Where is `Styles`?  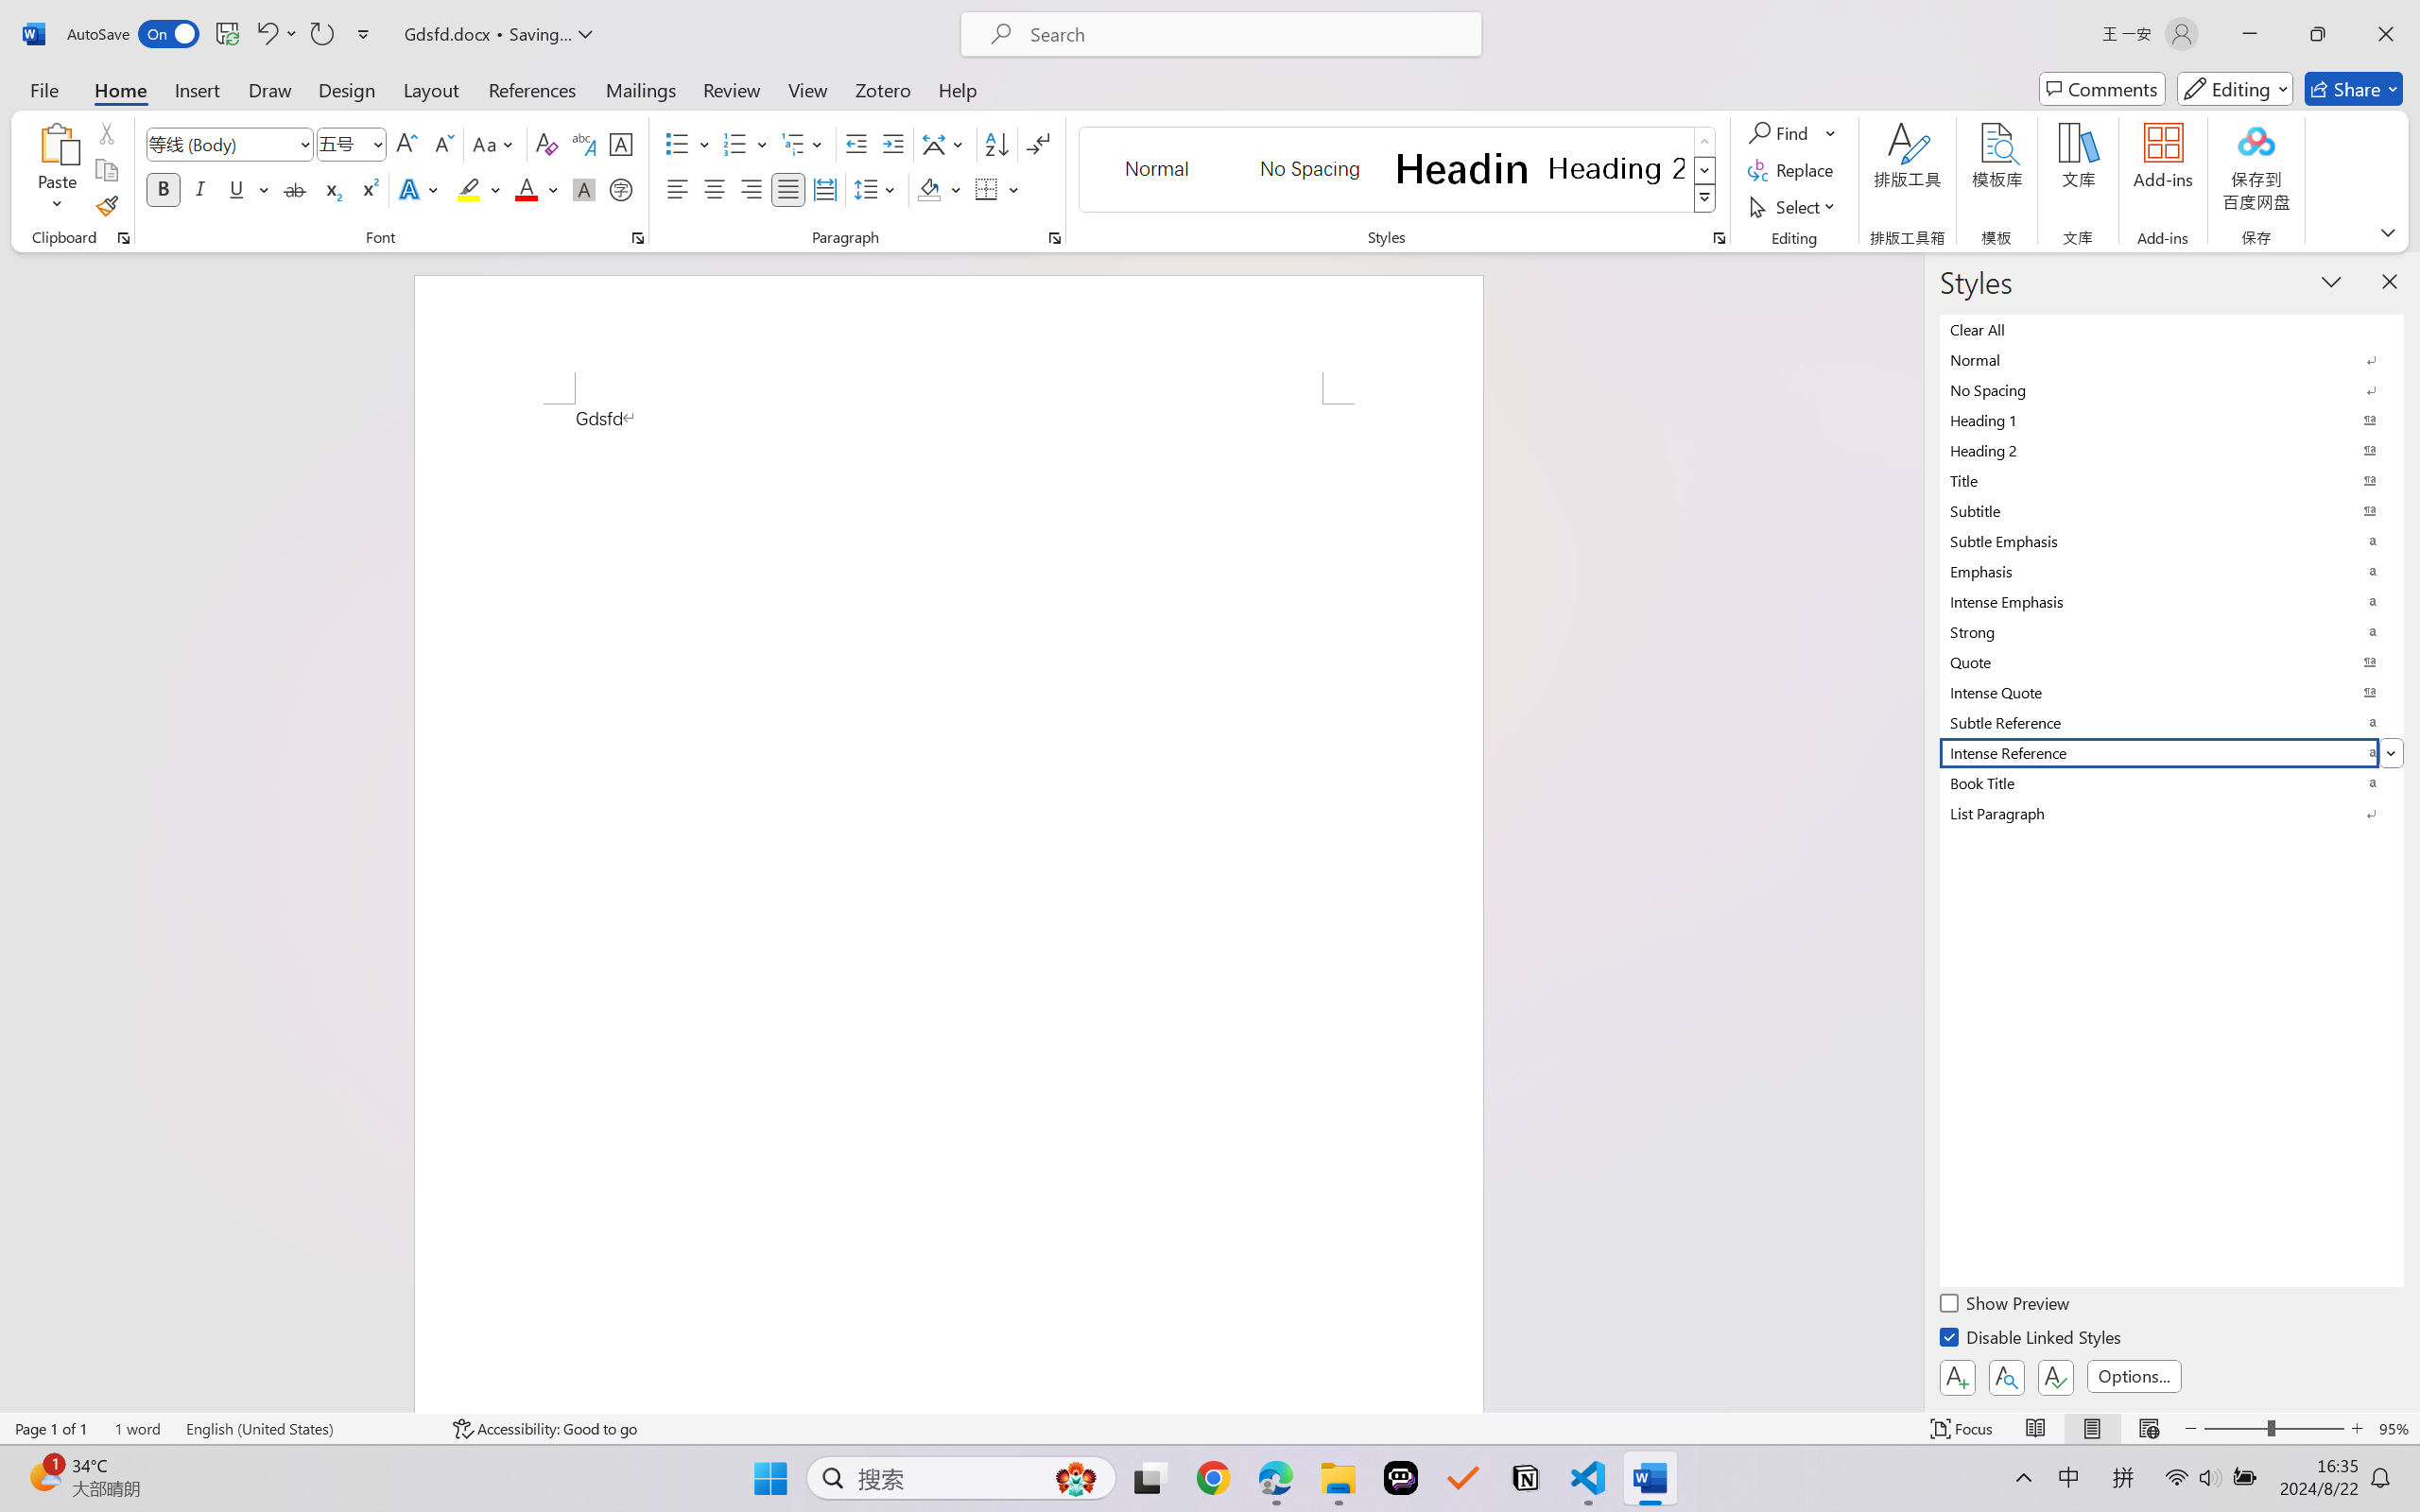 Styles is located at coordinates (1705, 198).